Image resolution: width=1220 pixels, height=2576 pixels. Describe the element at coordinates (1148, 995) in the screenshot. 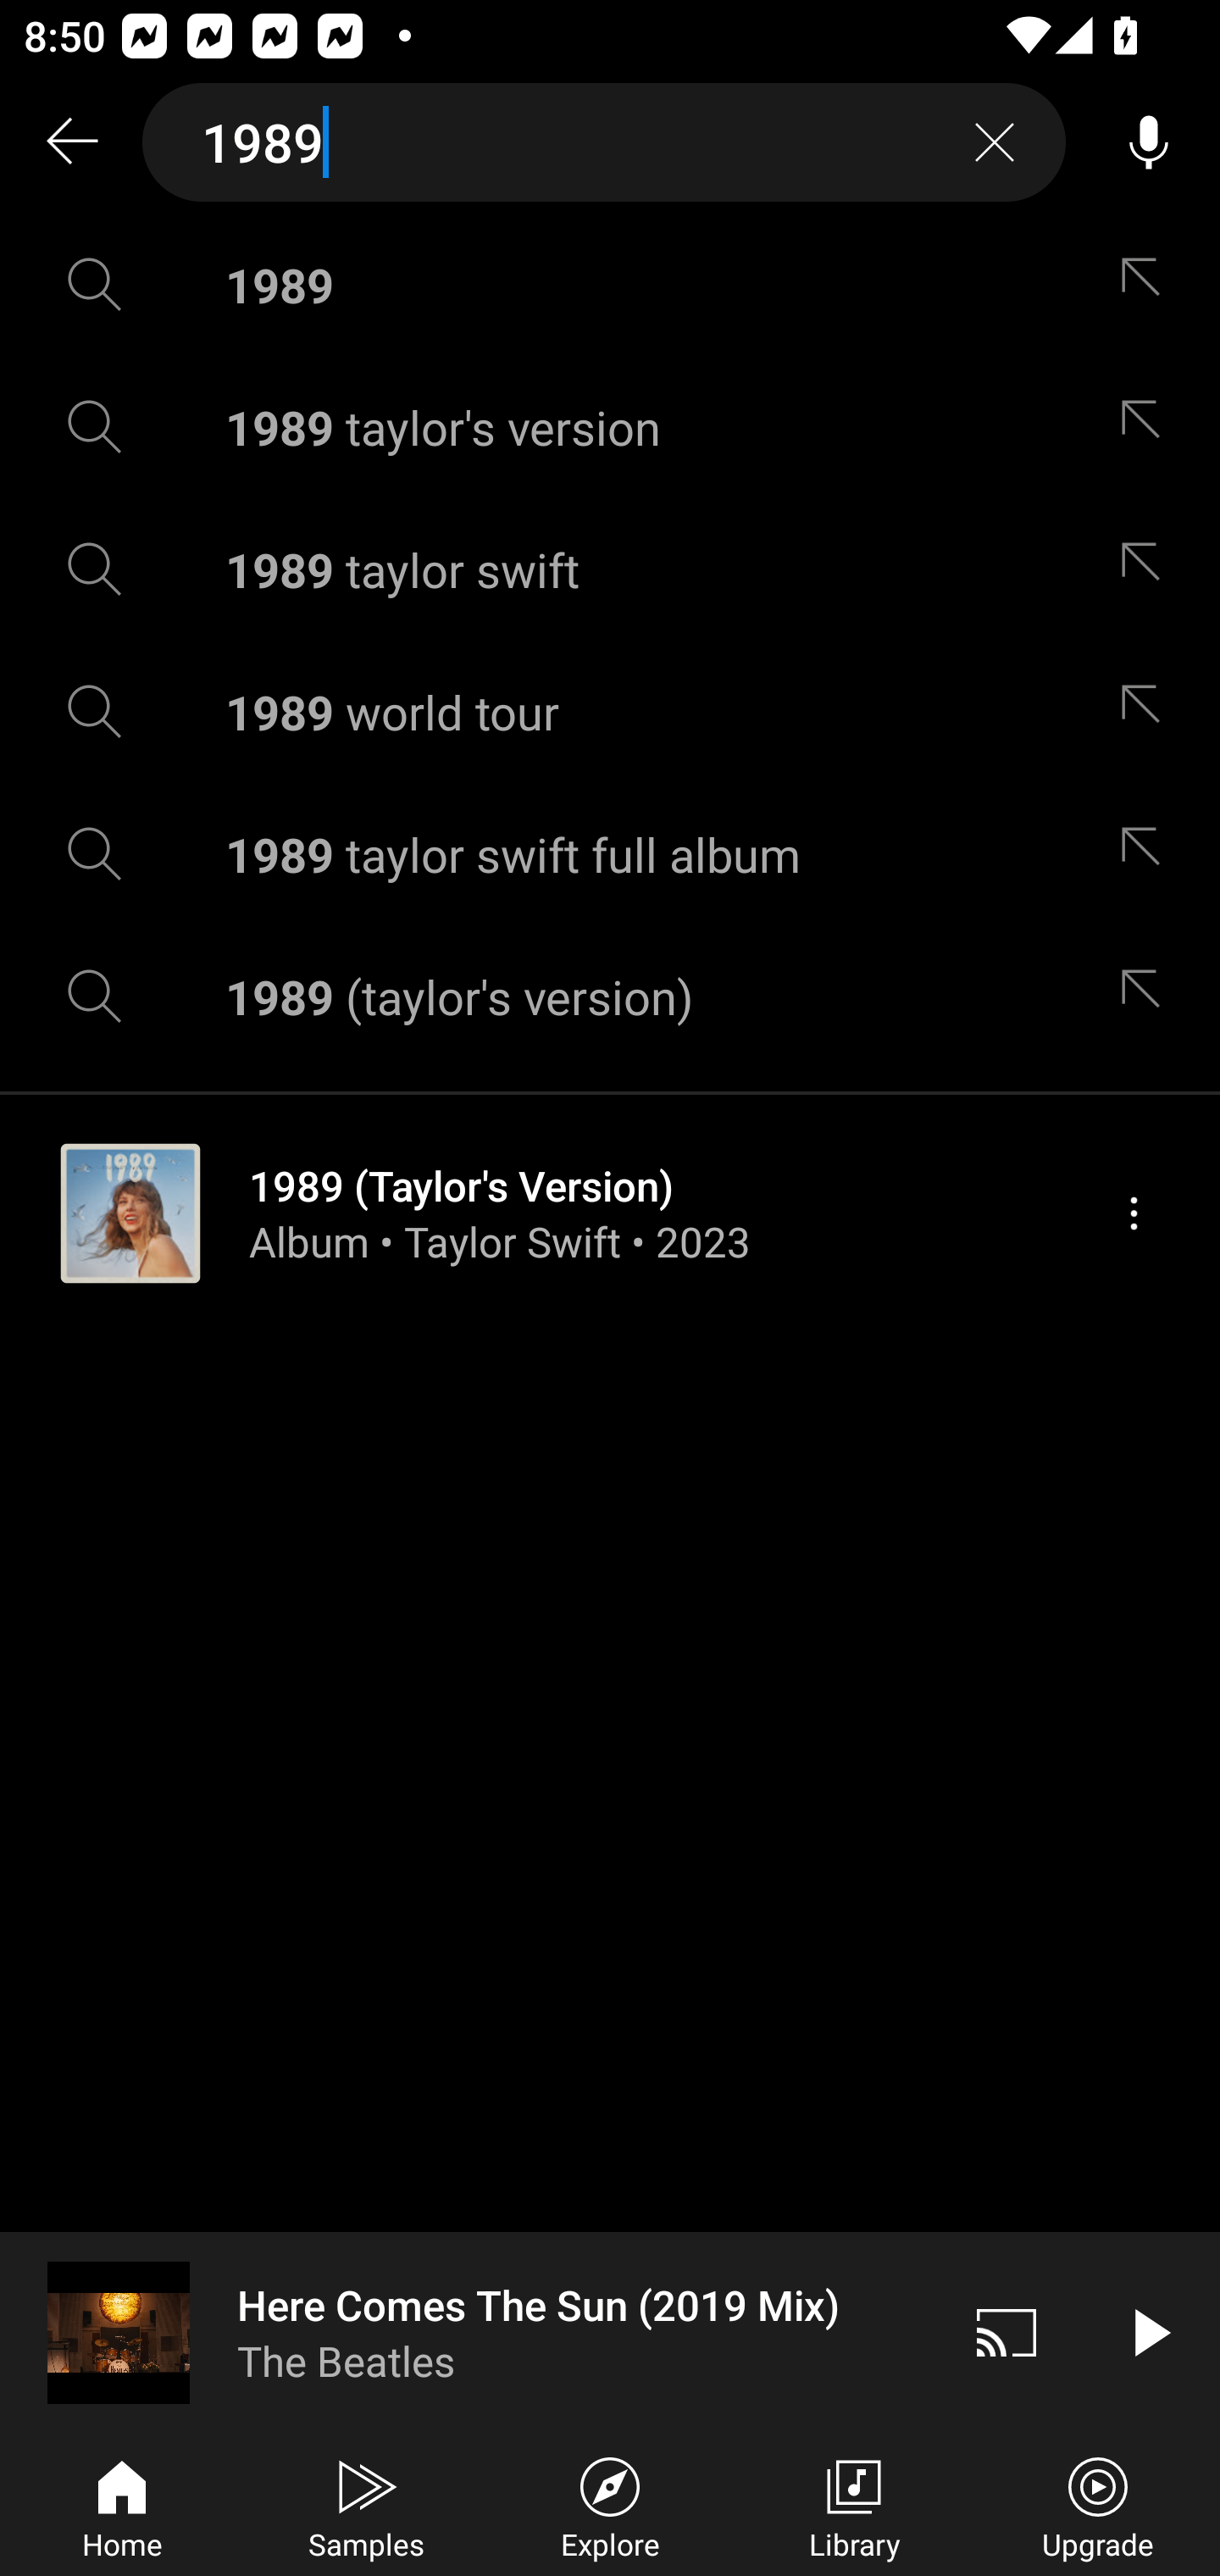

I see `Edit suggestion 1989 (taylor's version)` at that location.